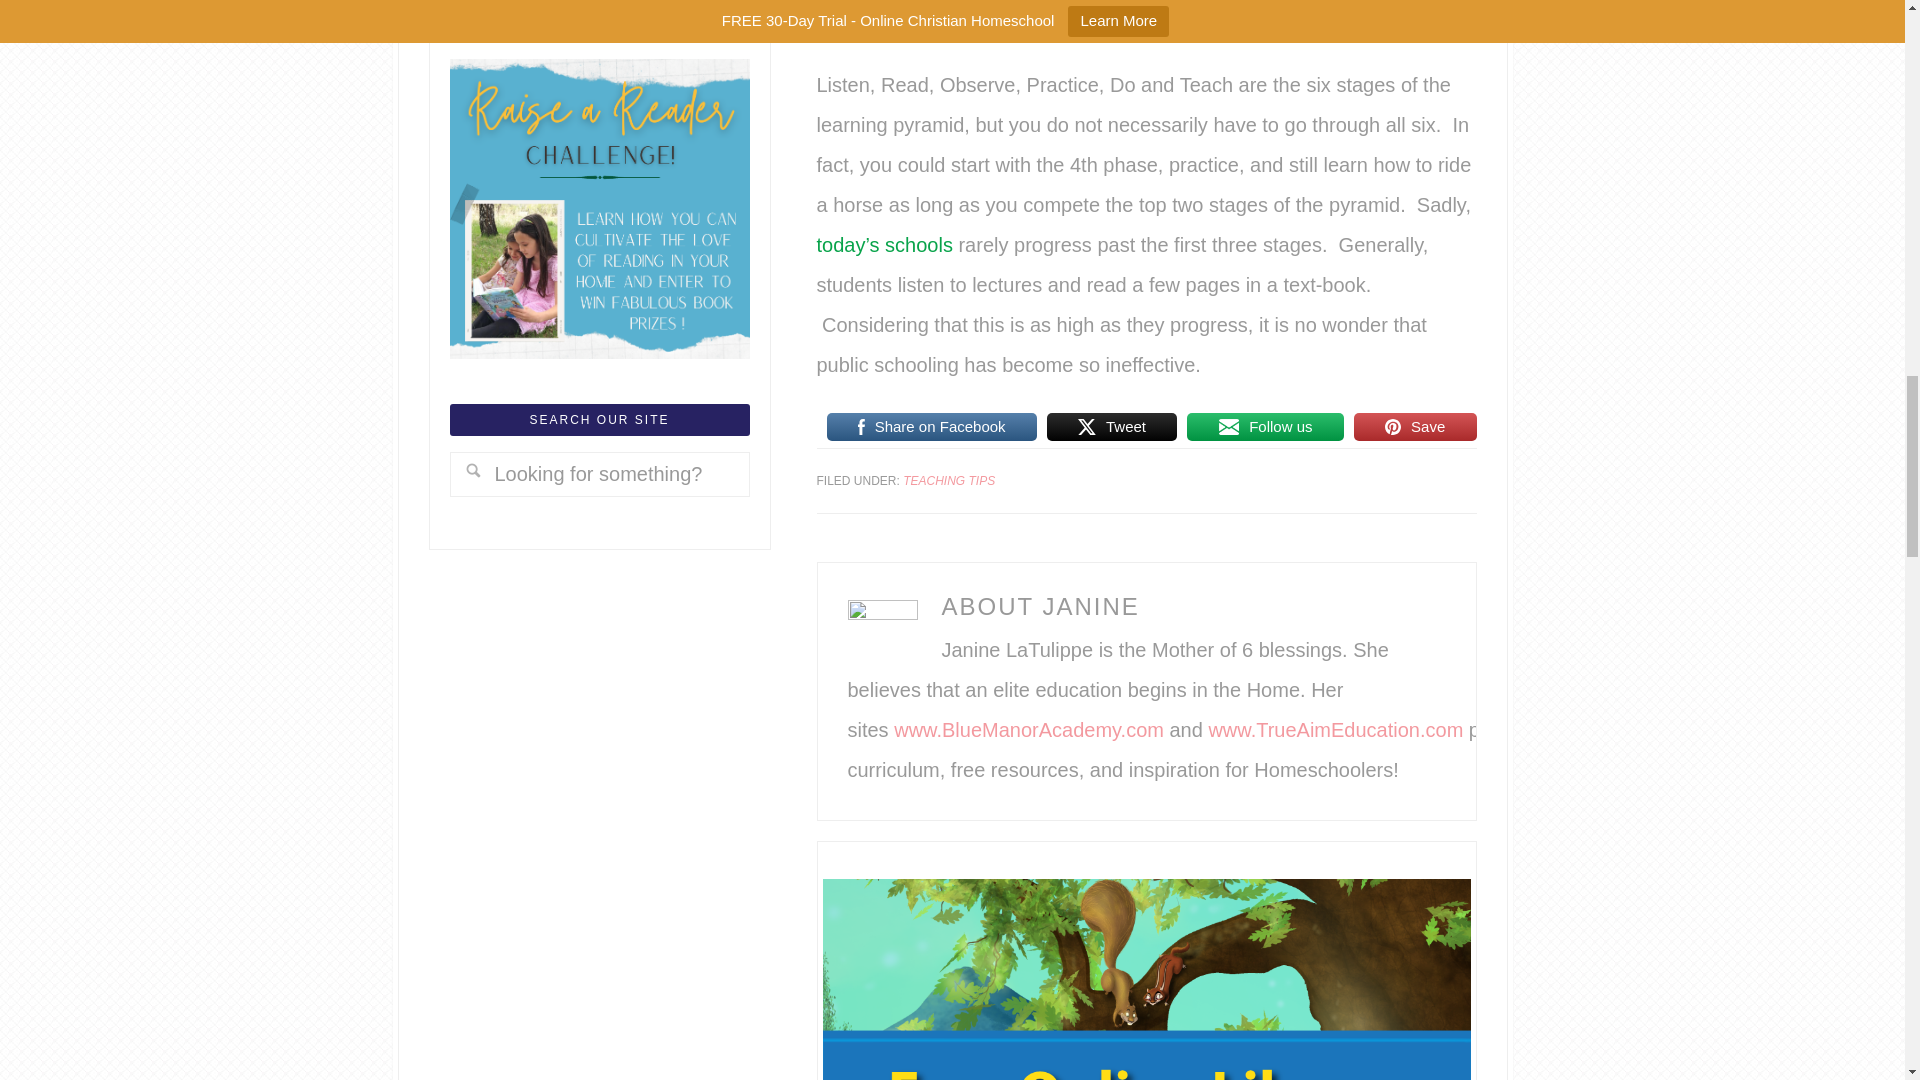 Image resolution: width=1920 pixels, height=1080 pixels. What do you see at coordinates (1265, 426) in the screenshot?
I see `Follow us` at bounding box center [1265, 426].